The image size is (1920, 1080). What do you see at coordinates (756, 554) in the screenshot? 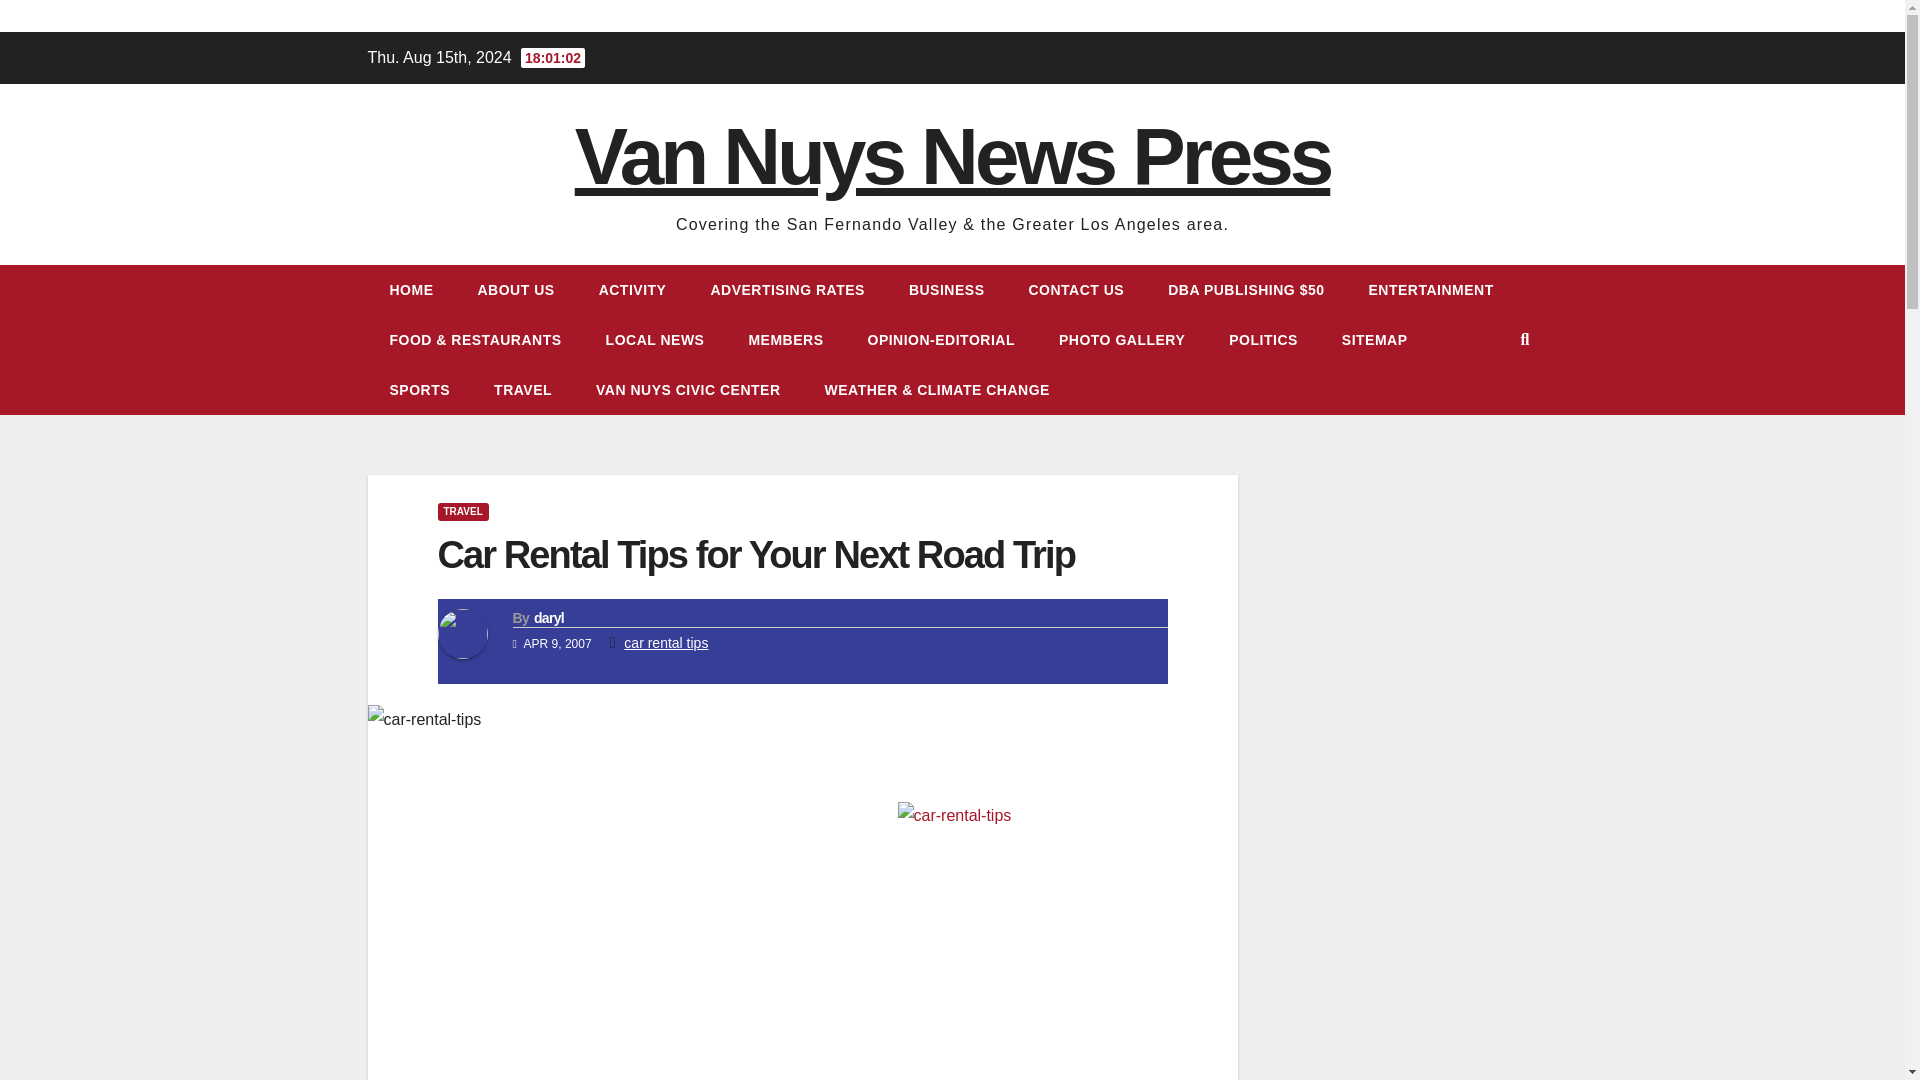
I see `Permalink to: Car Rental Tips for Your Next Road Trip` at bounding box center [756, 554].